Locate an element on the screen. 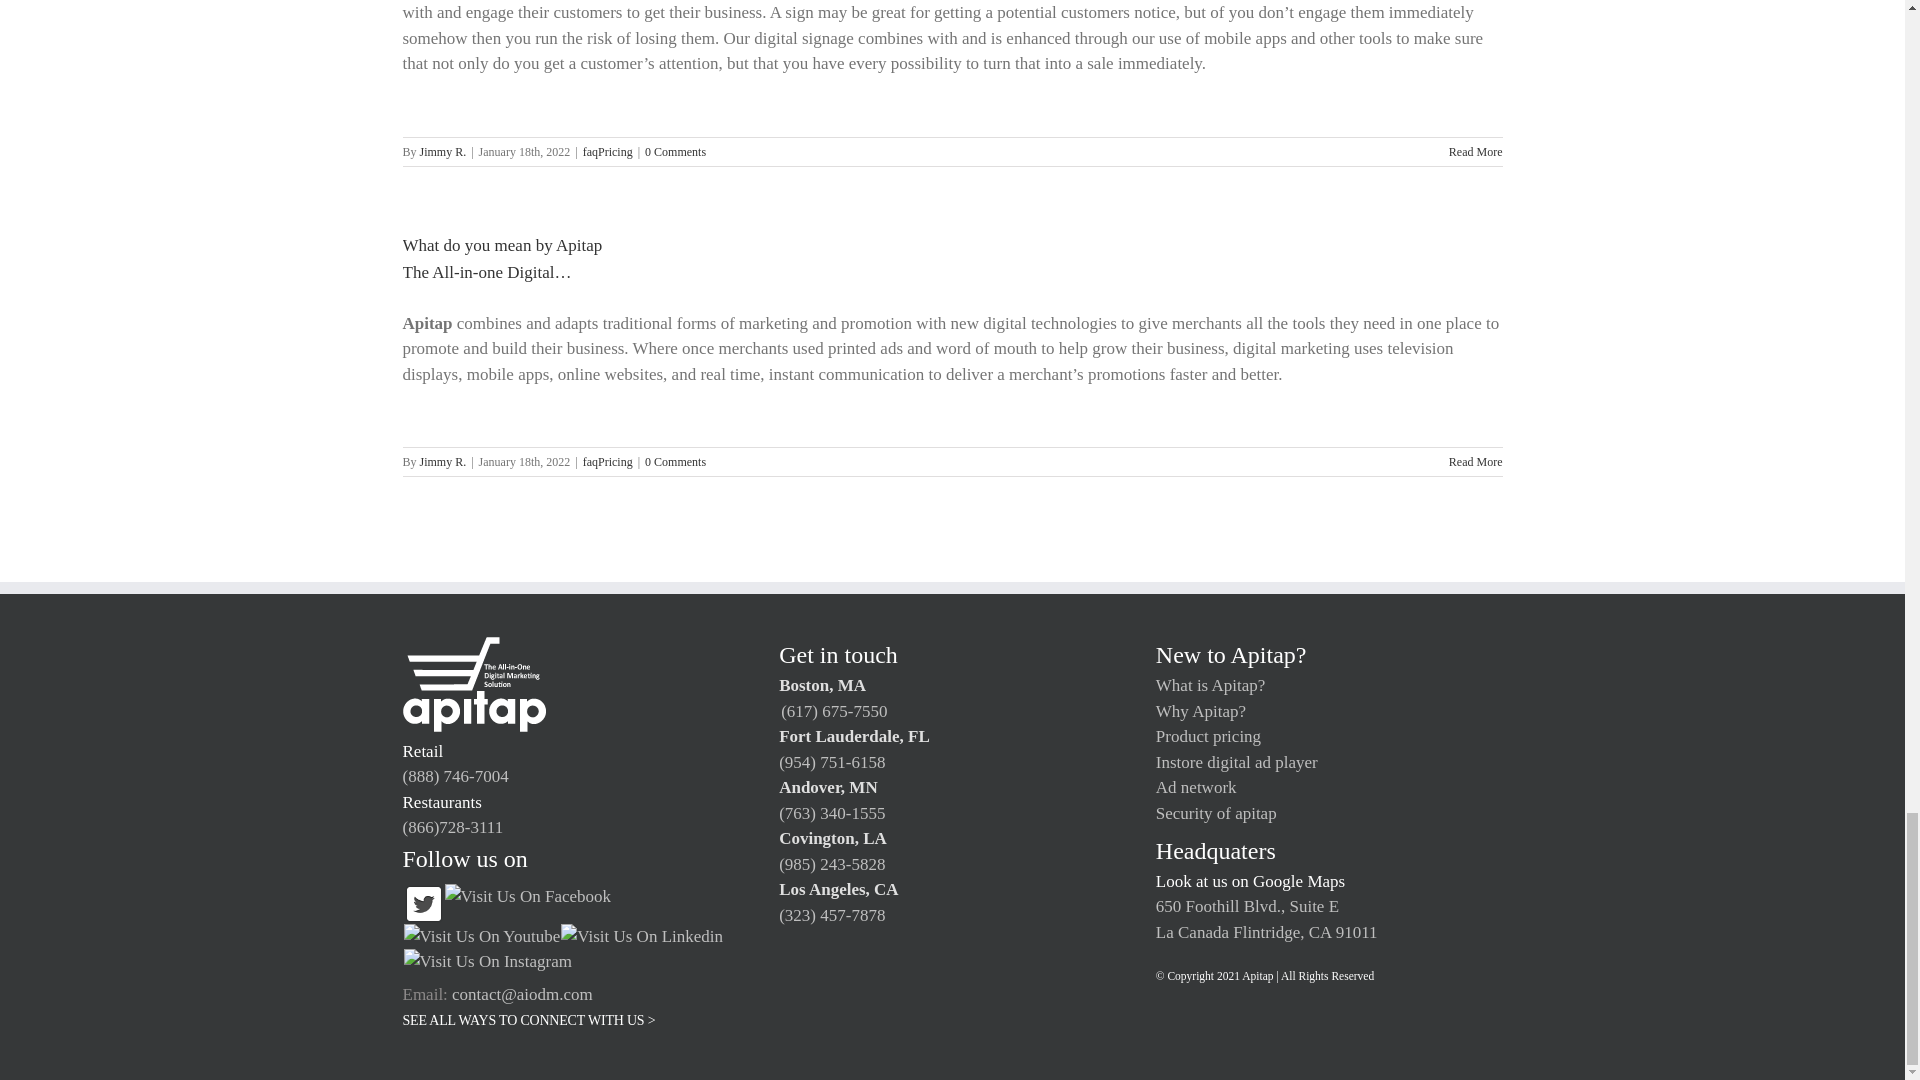 The height and width of the screenshot is (1080, 1920). Visit Us On Twitter is located at coordinates (422, 896).